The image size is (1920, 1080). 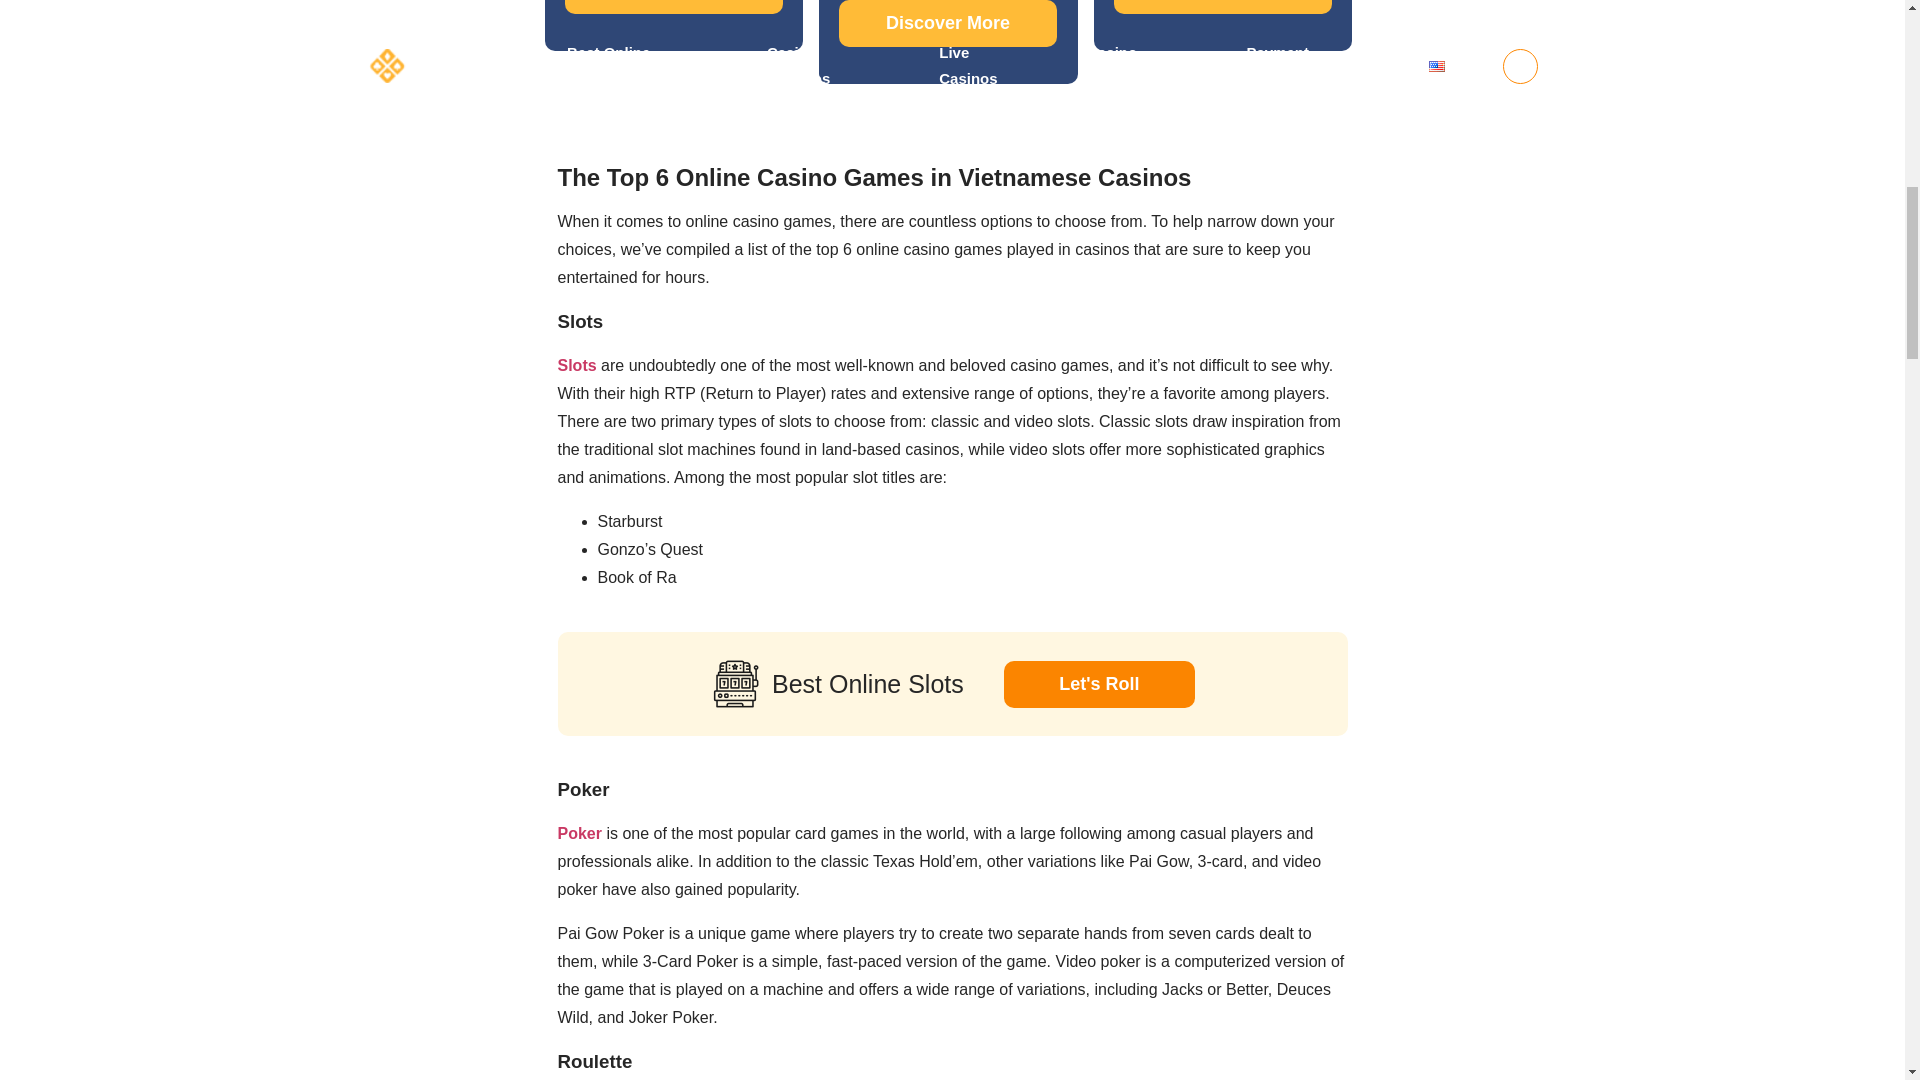 What do you see at coordinates (674, 7) in the screenshot?
I see `Discover More` at bounding box center [674, 7].